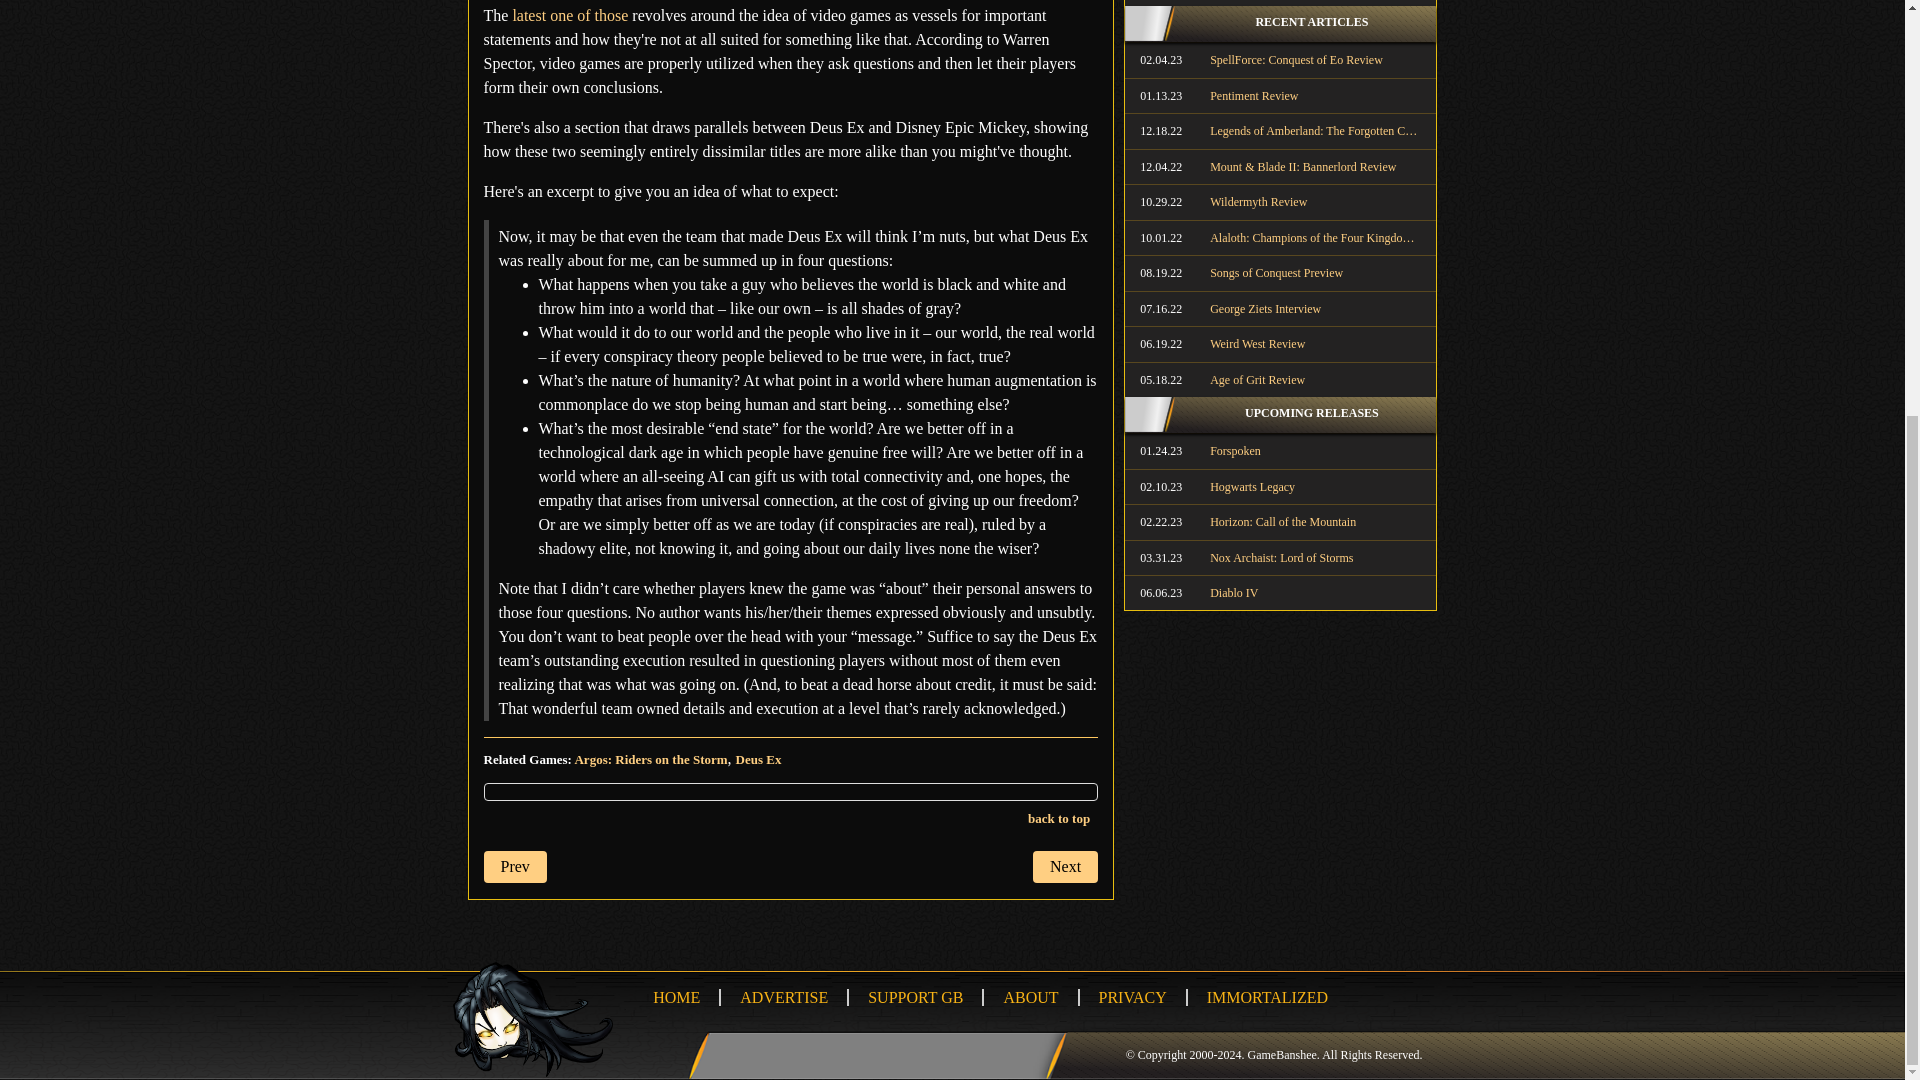 The height and width of the screenshot is (1080, 1920). I want to click on Age of Grit Review, so click(1280, 380).